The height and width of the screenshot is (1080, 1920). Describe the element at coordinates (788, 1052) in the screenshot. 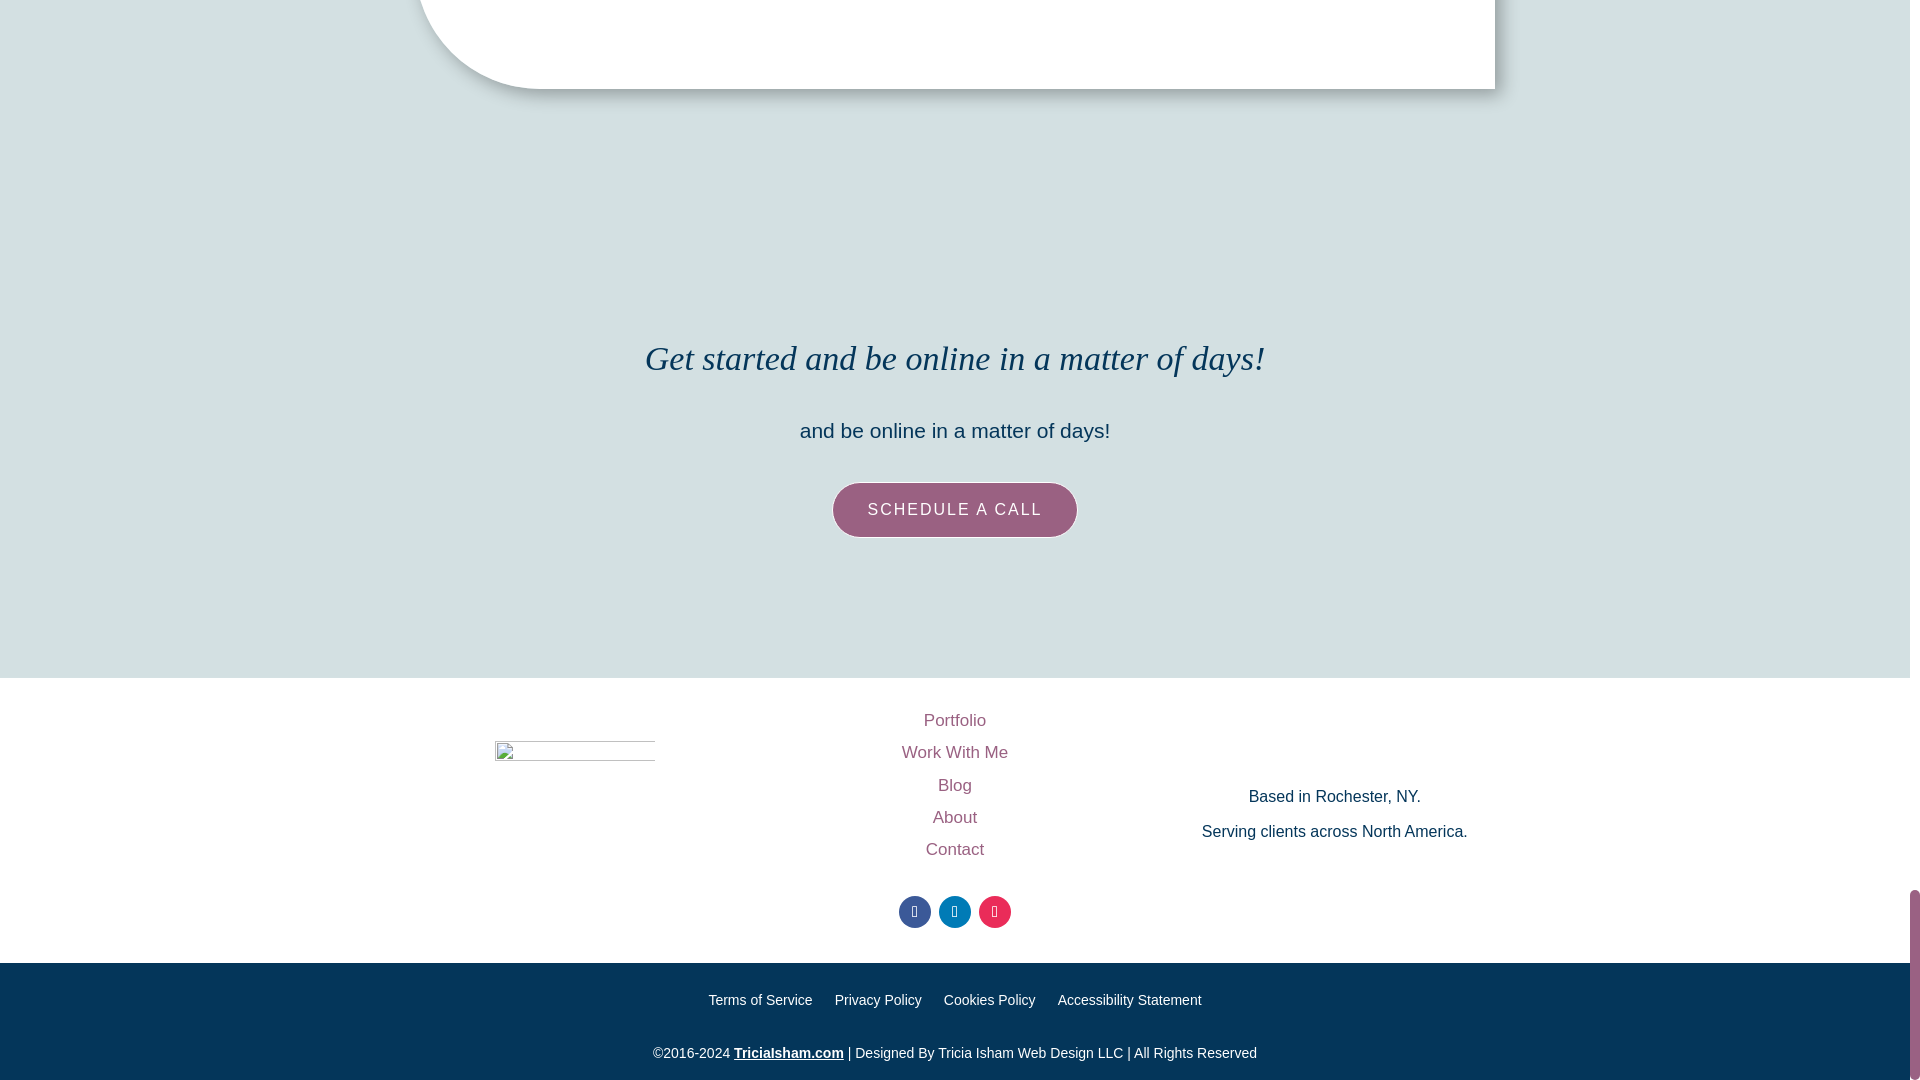

I see `TriciaIsham.com` at that location.